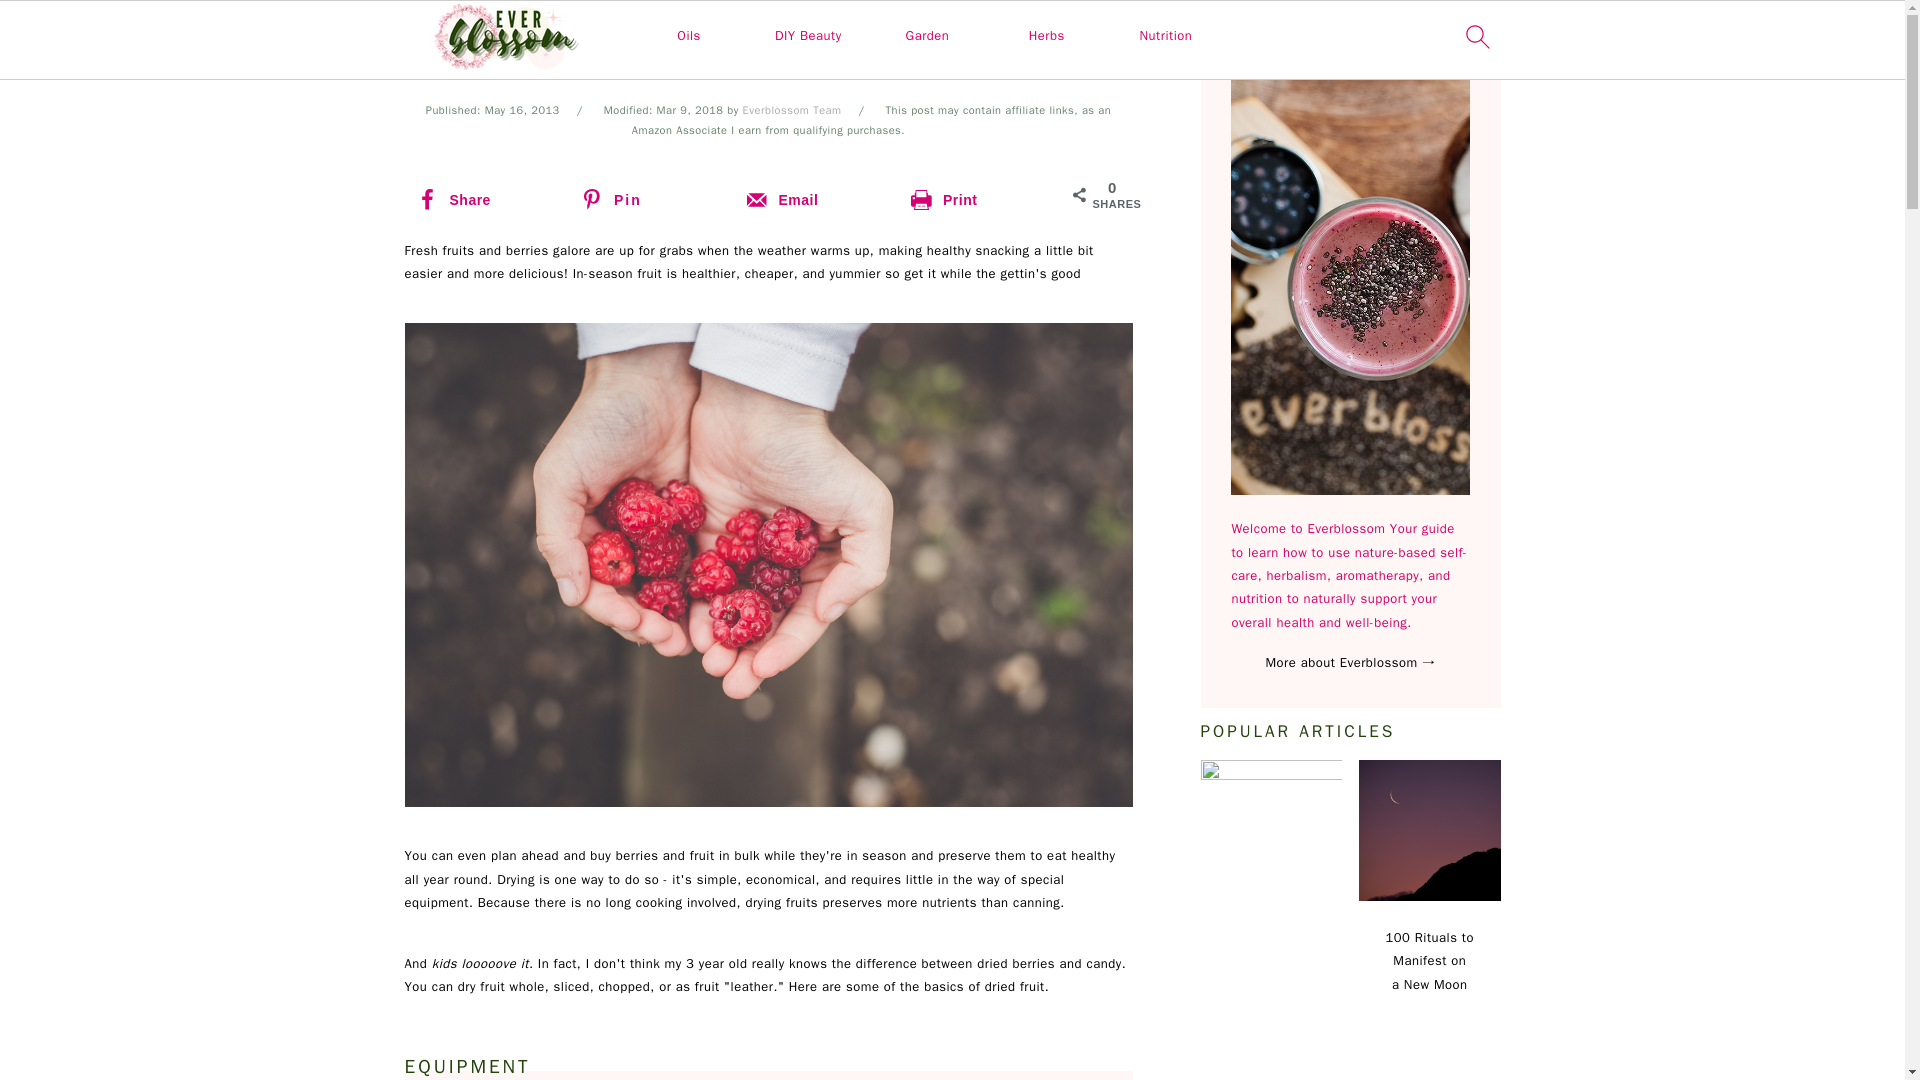 The image size is (1920, 1080). Describe the element at coordinates (486, 200) in the screenshot. I see `Share` at that location.